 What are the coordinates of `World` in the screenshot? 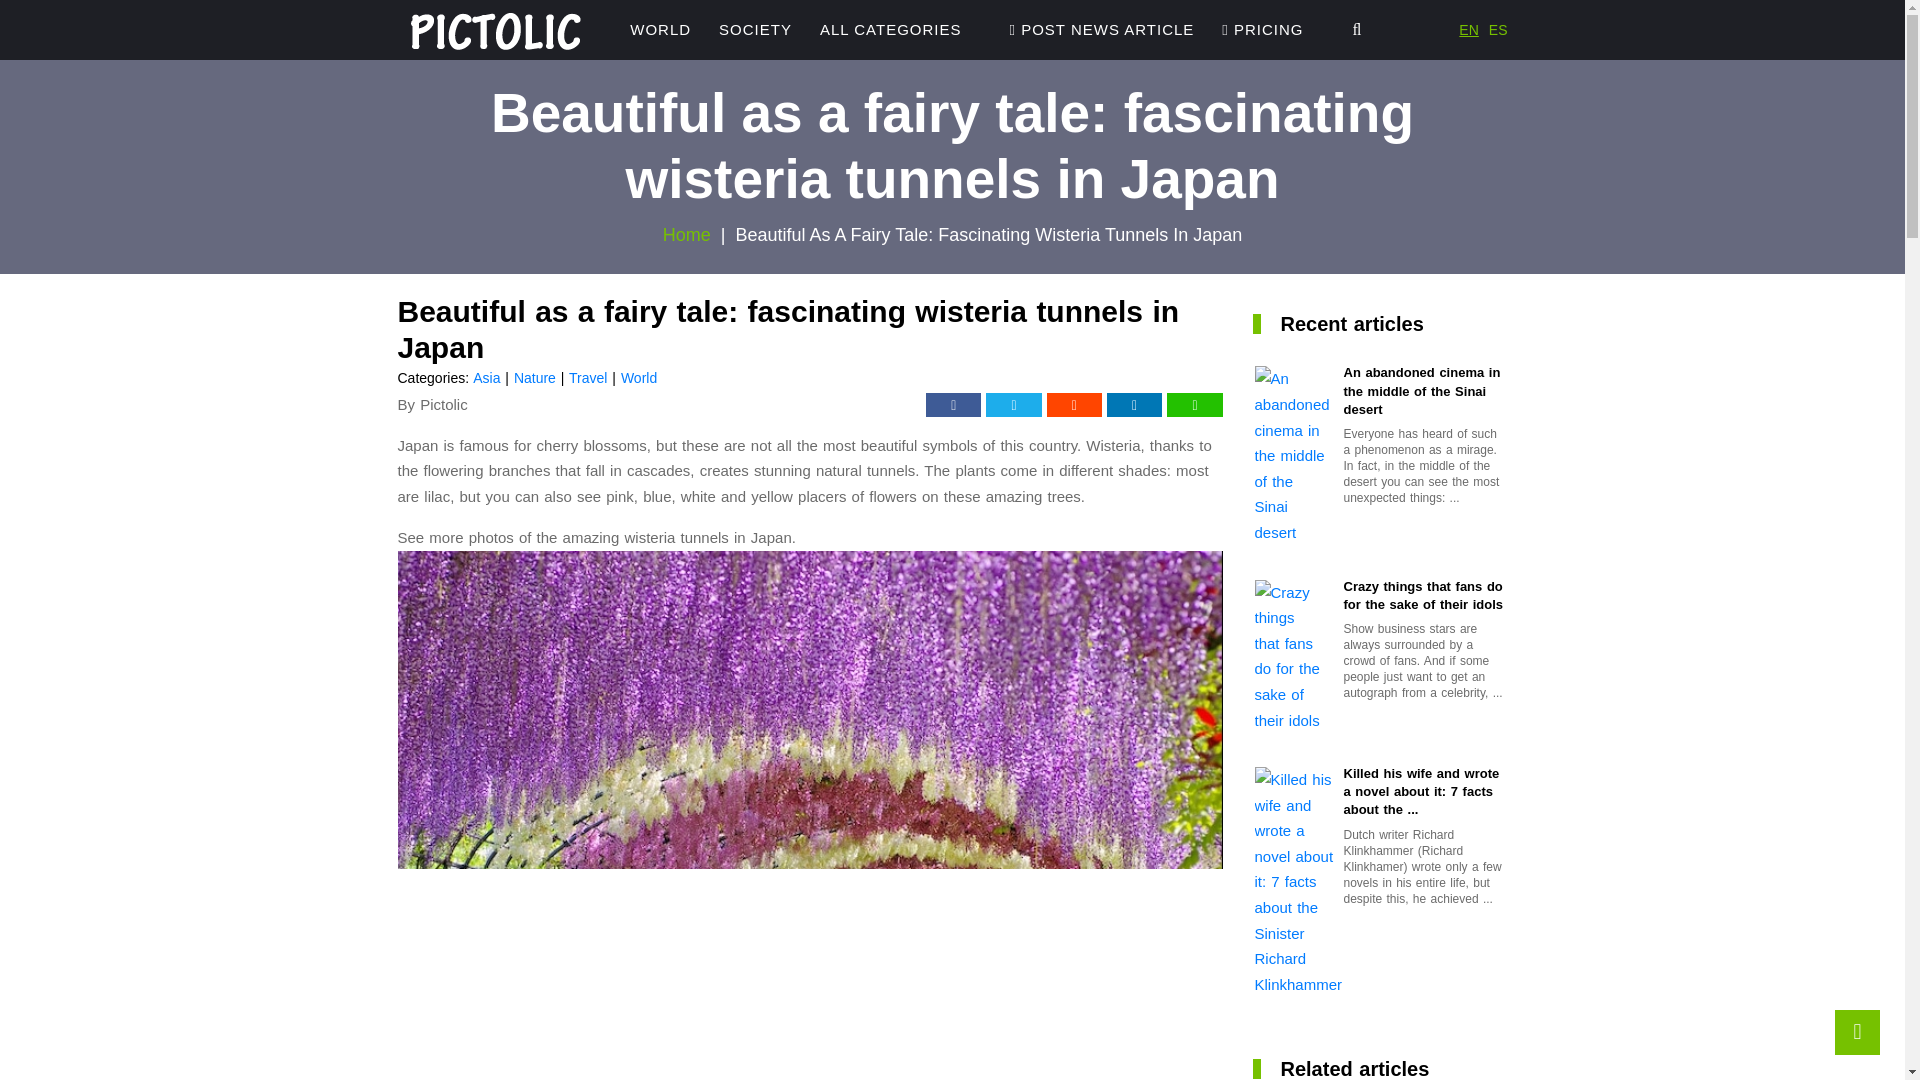 It's located at (660, 30).